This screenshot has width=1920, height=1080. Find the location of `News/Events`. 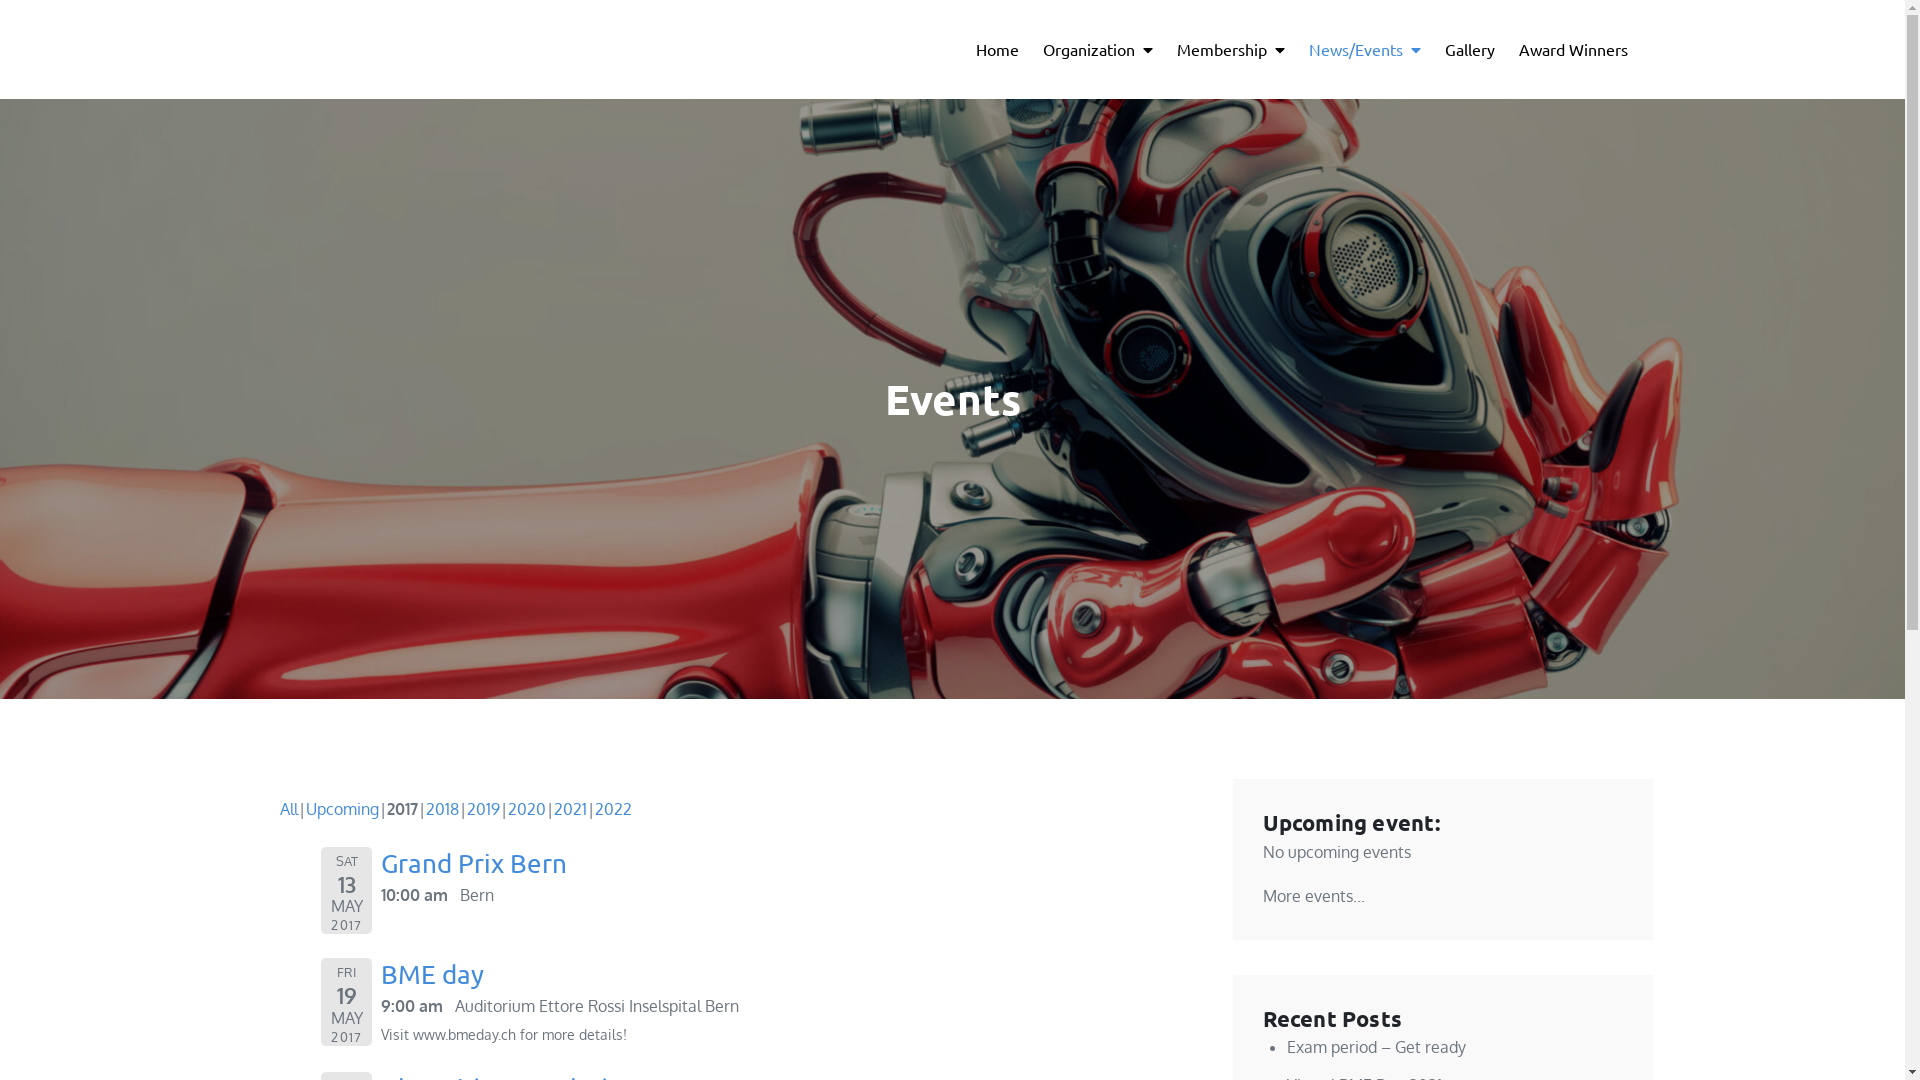

News/Events is located at coordinates (1364, 50).